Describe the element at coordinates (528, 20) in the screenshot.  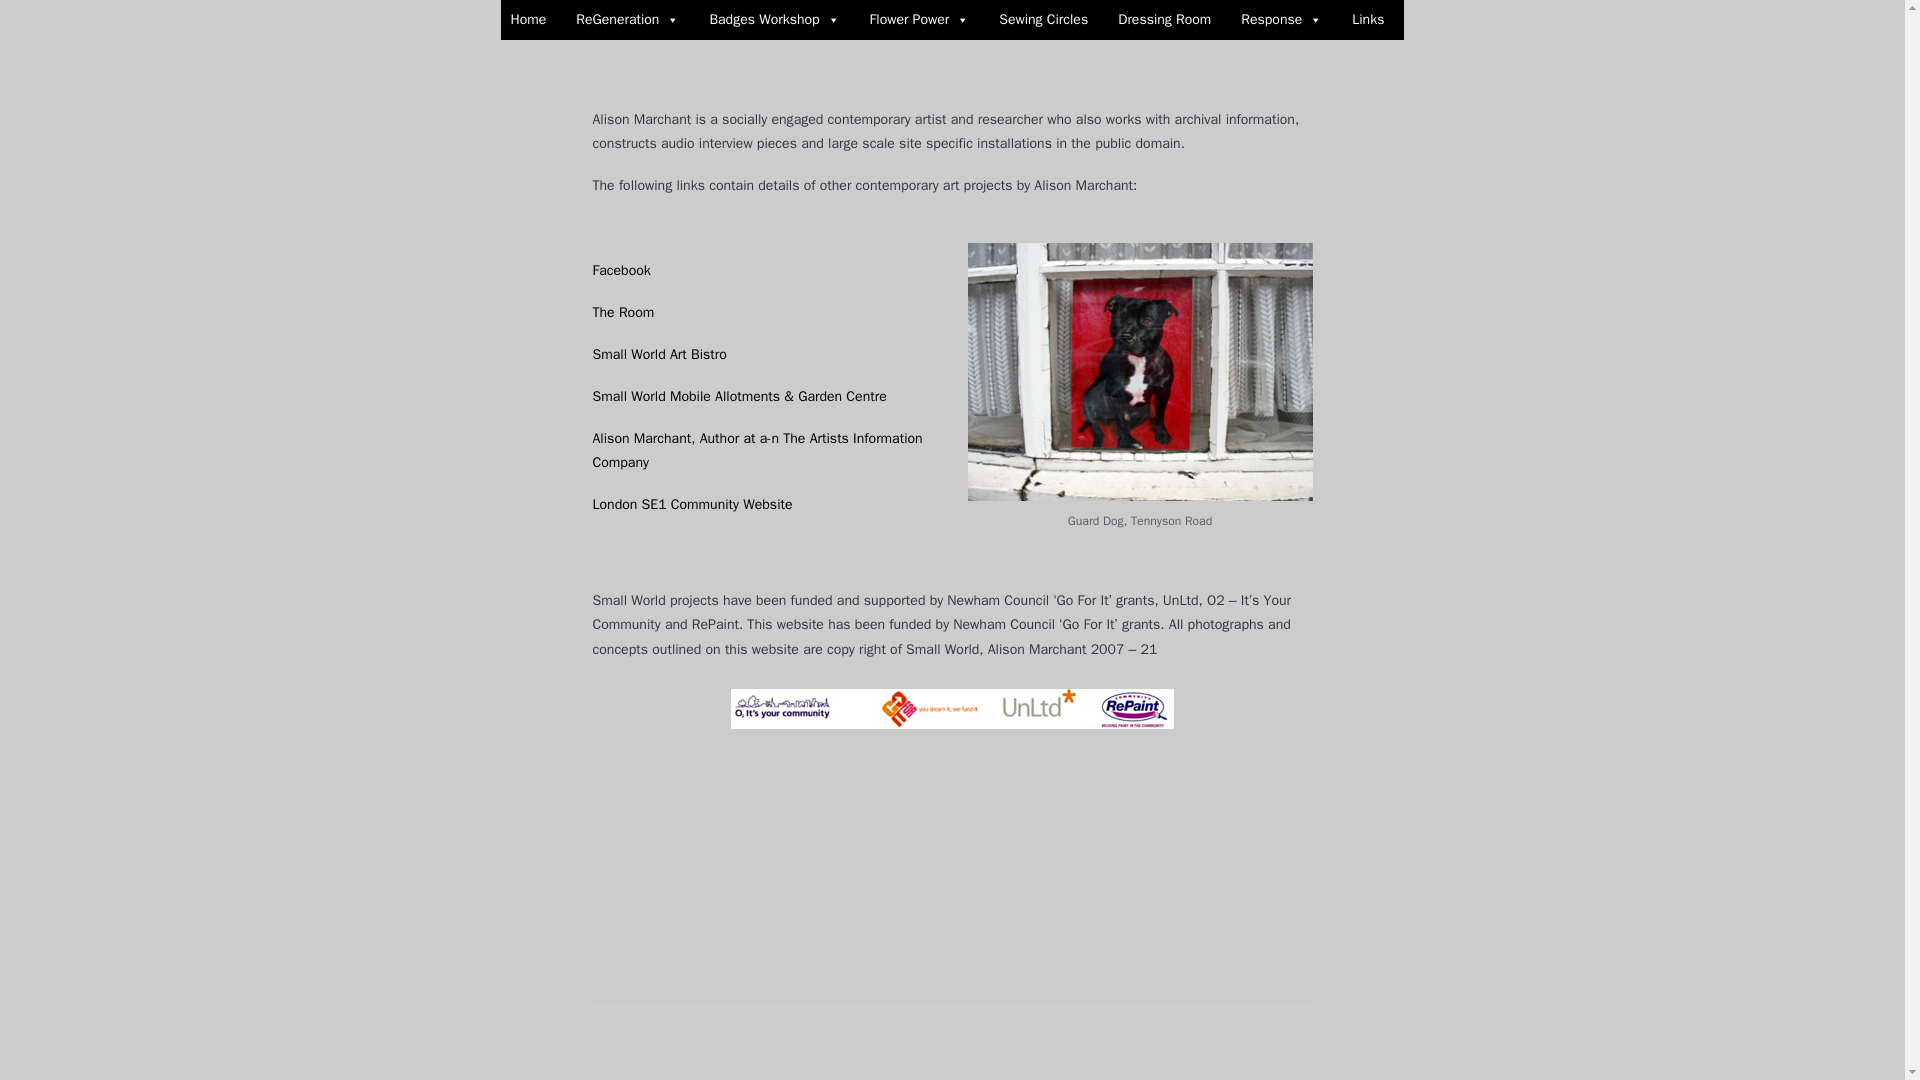
I see `Home` at that location.